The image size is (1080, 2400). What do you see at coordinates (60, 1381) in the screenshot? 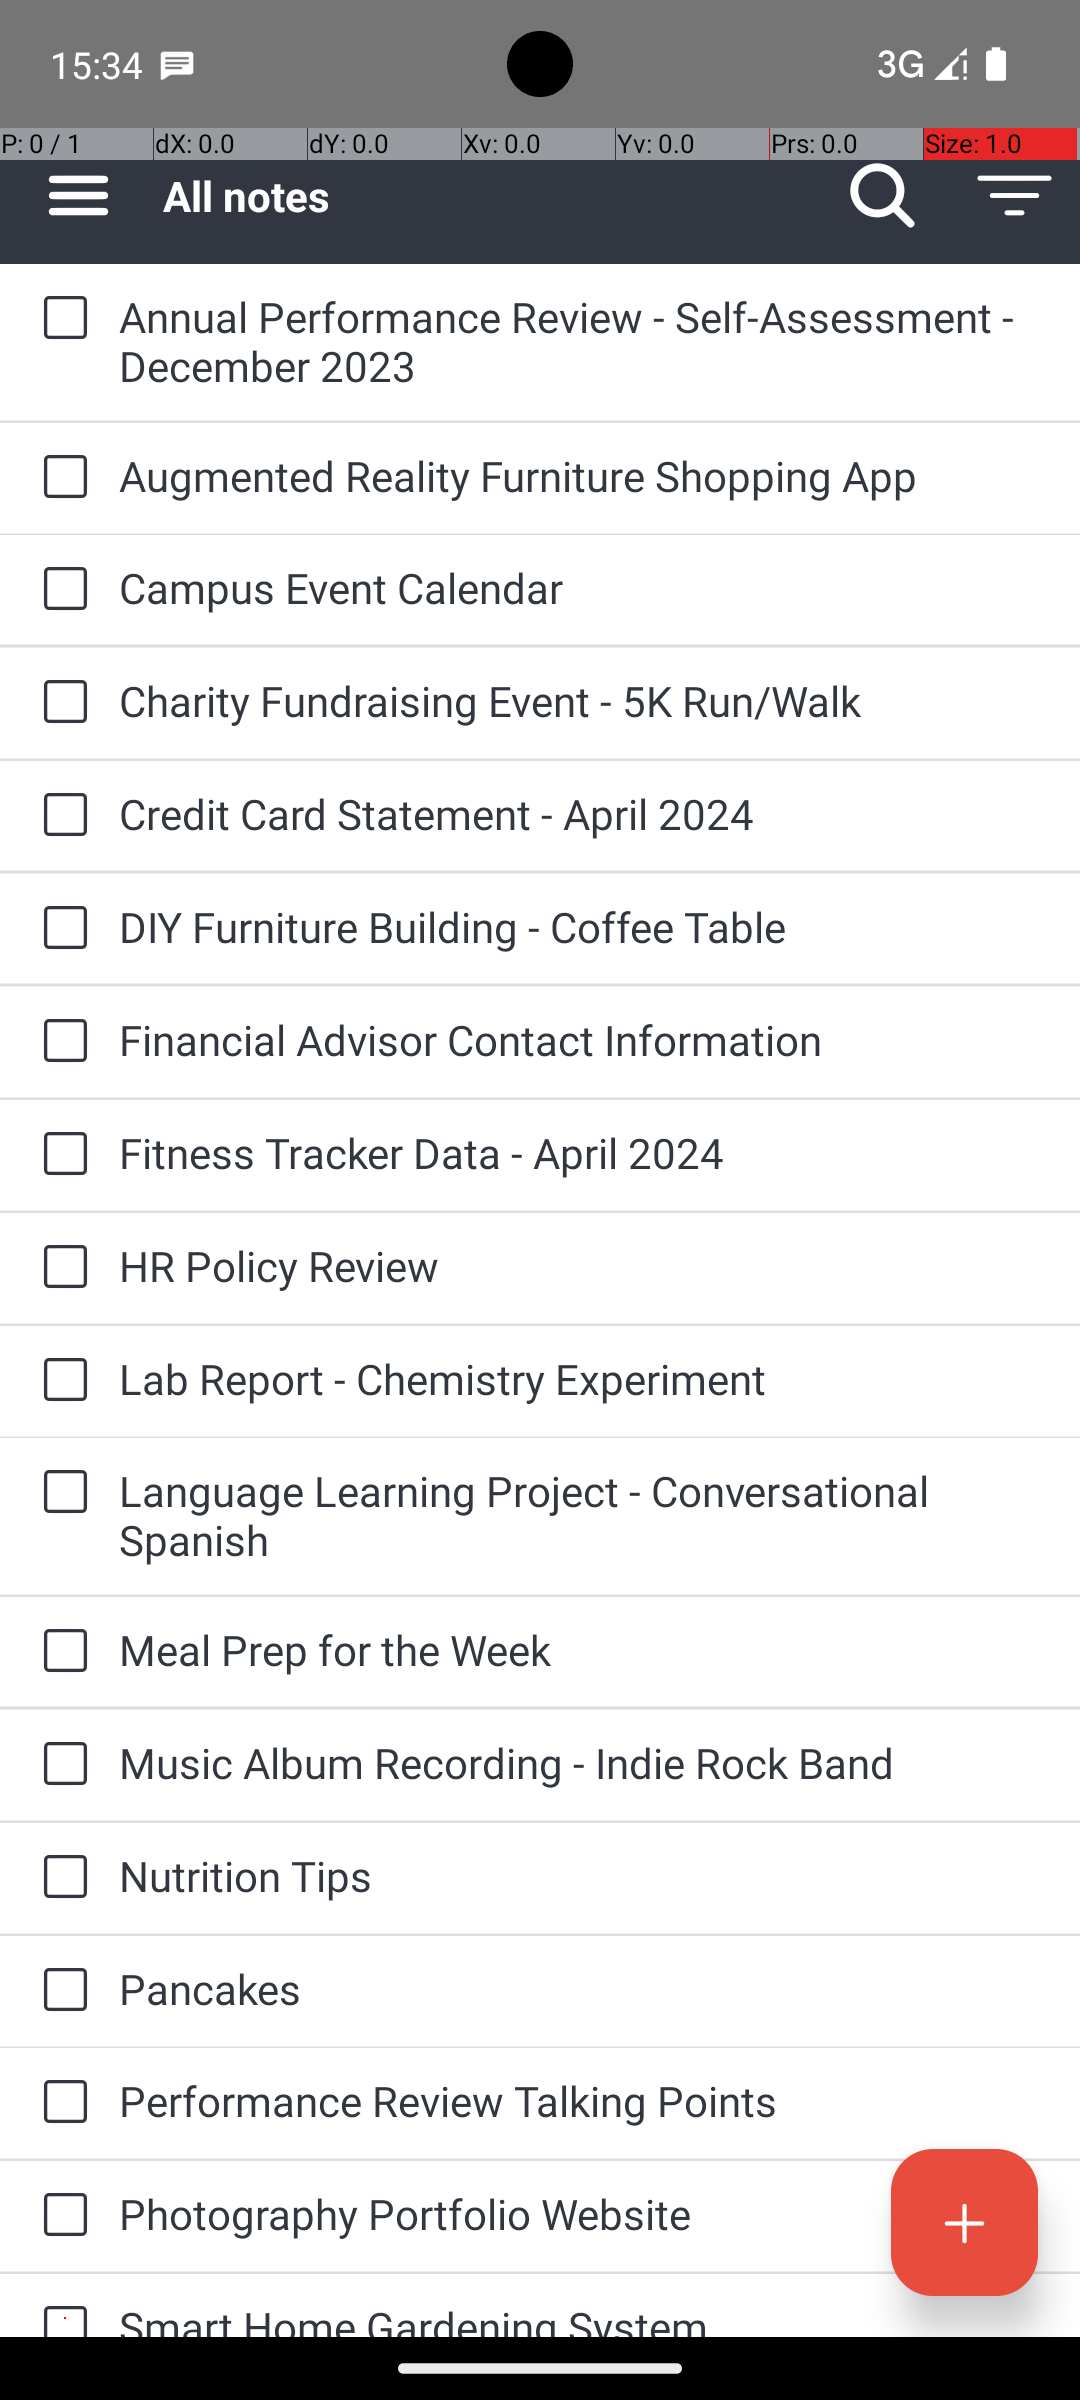
I see `to-do: Lab Report - Chemistry Experiment` at bounding box center [60, 1381].